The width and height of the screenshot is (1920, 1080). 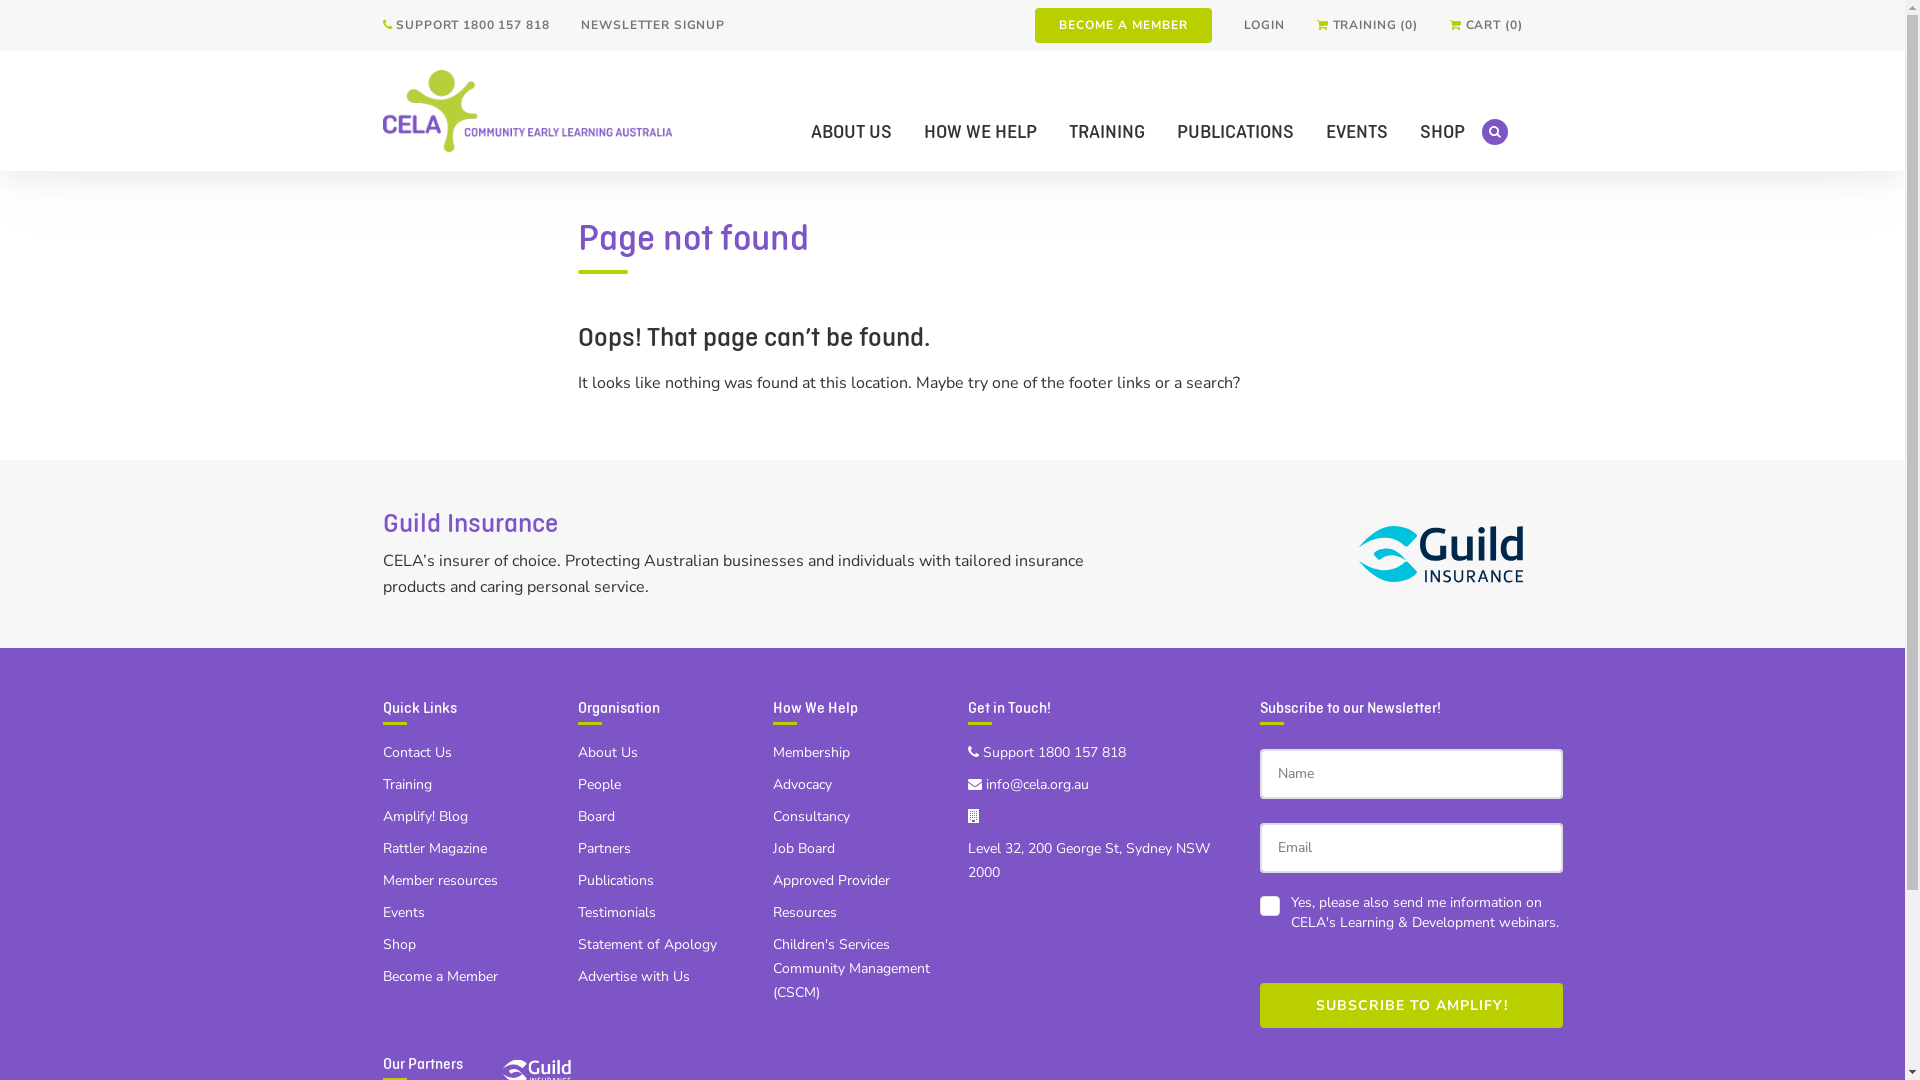 What do you see at coordinates (804, 912) in the screenshot?
I see `Resources` at bounding box center [804, 912].